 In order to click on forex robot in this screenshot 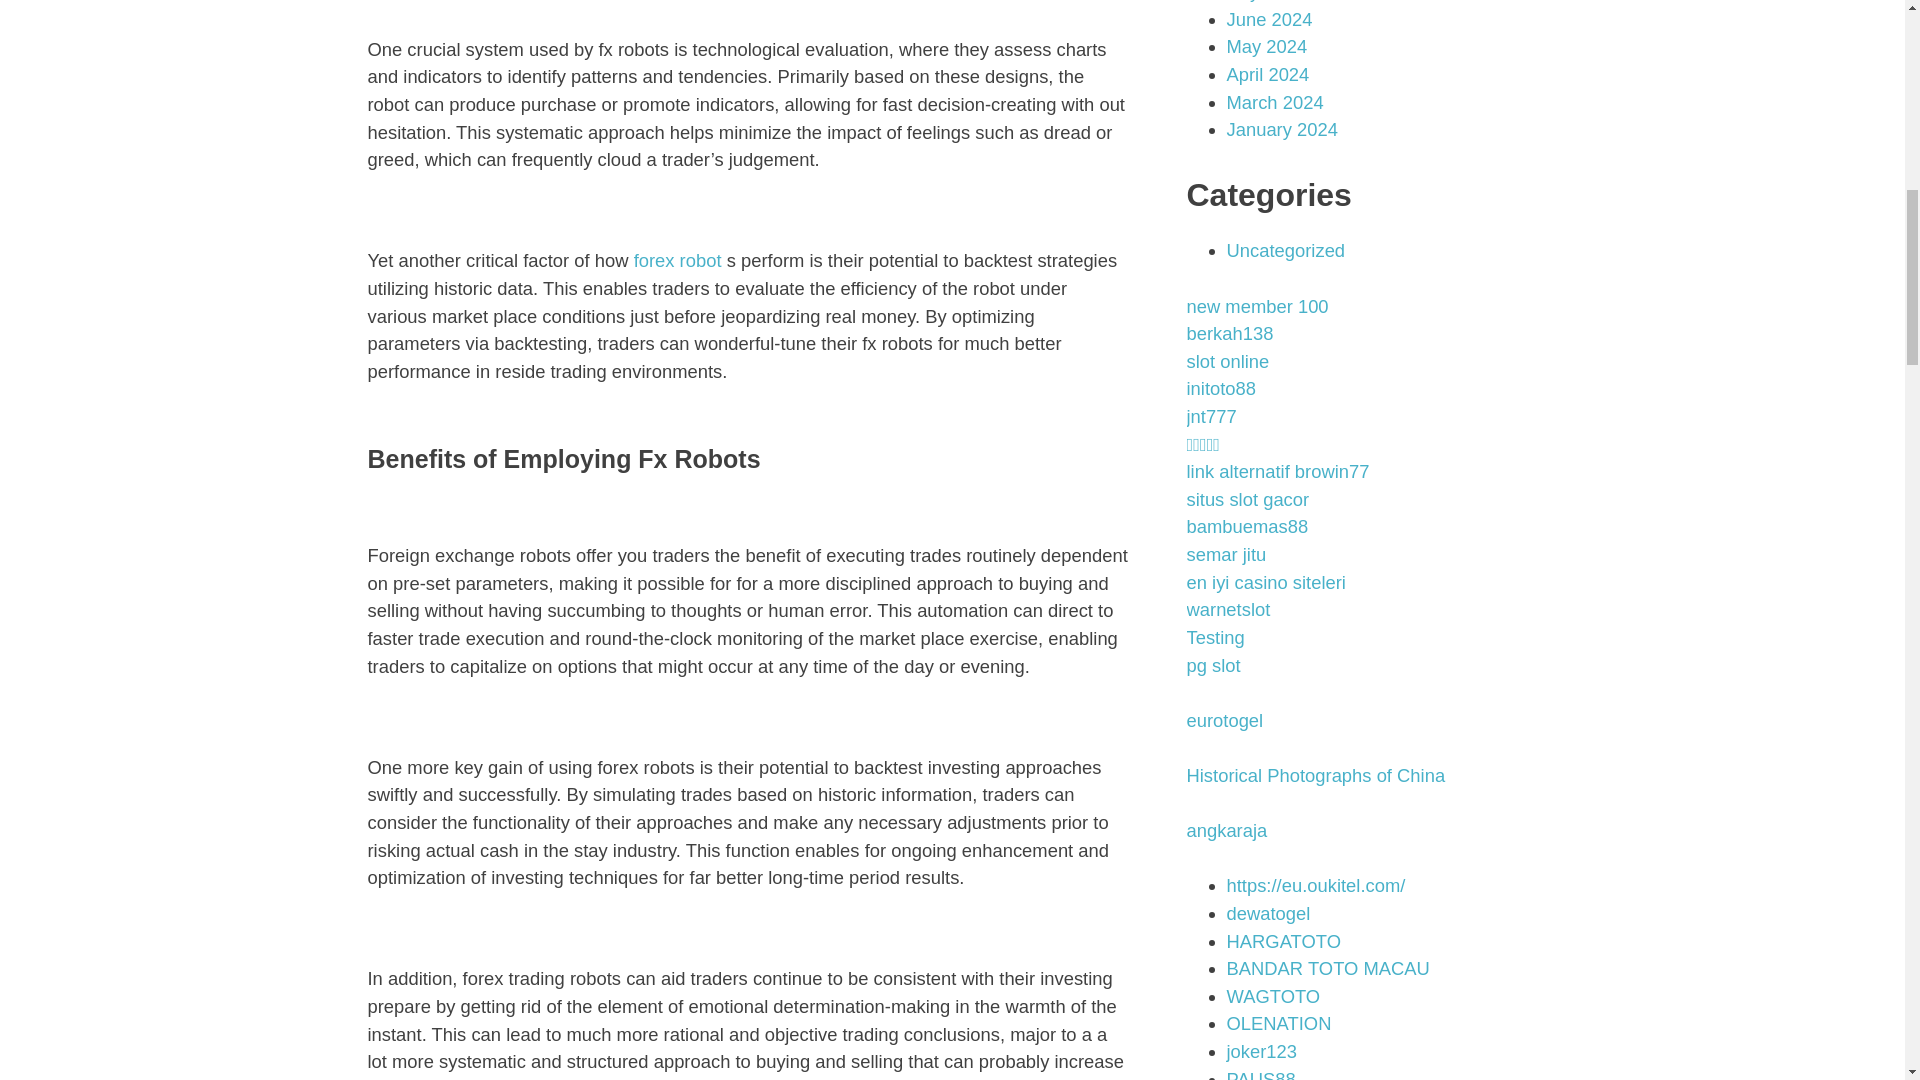, I will do `click(677, 260)`.